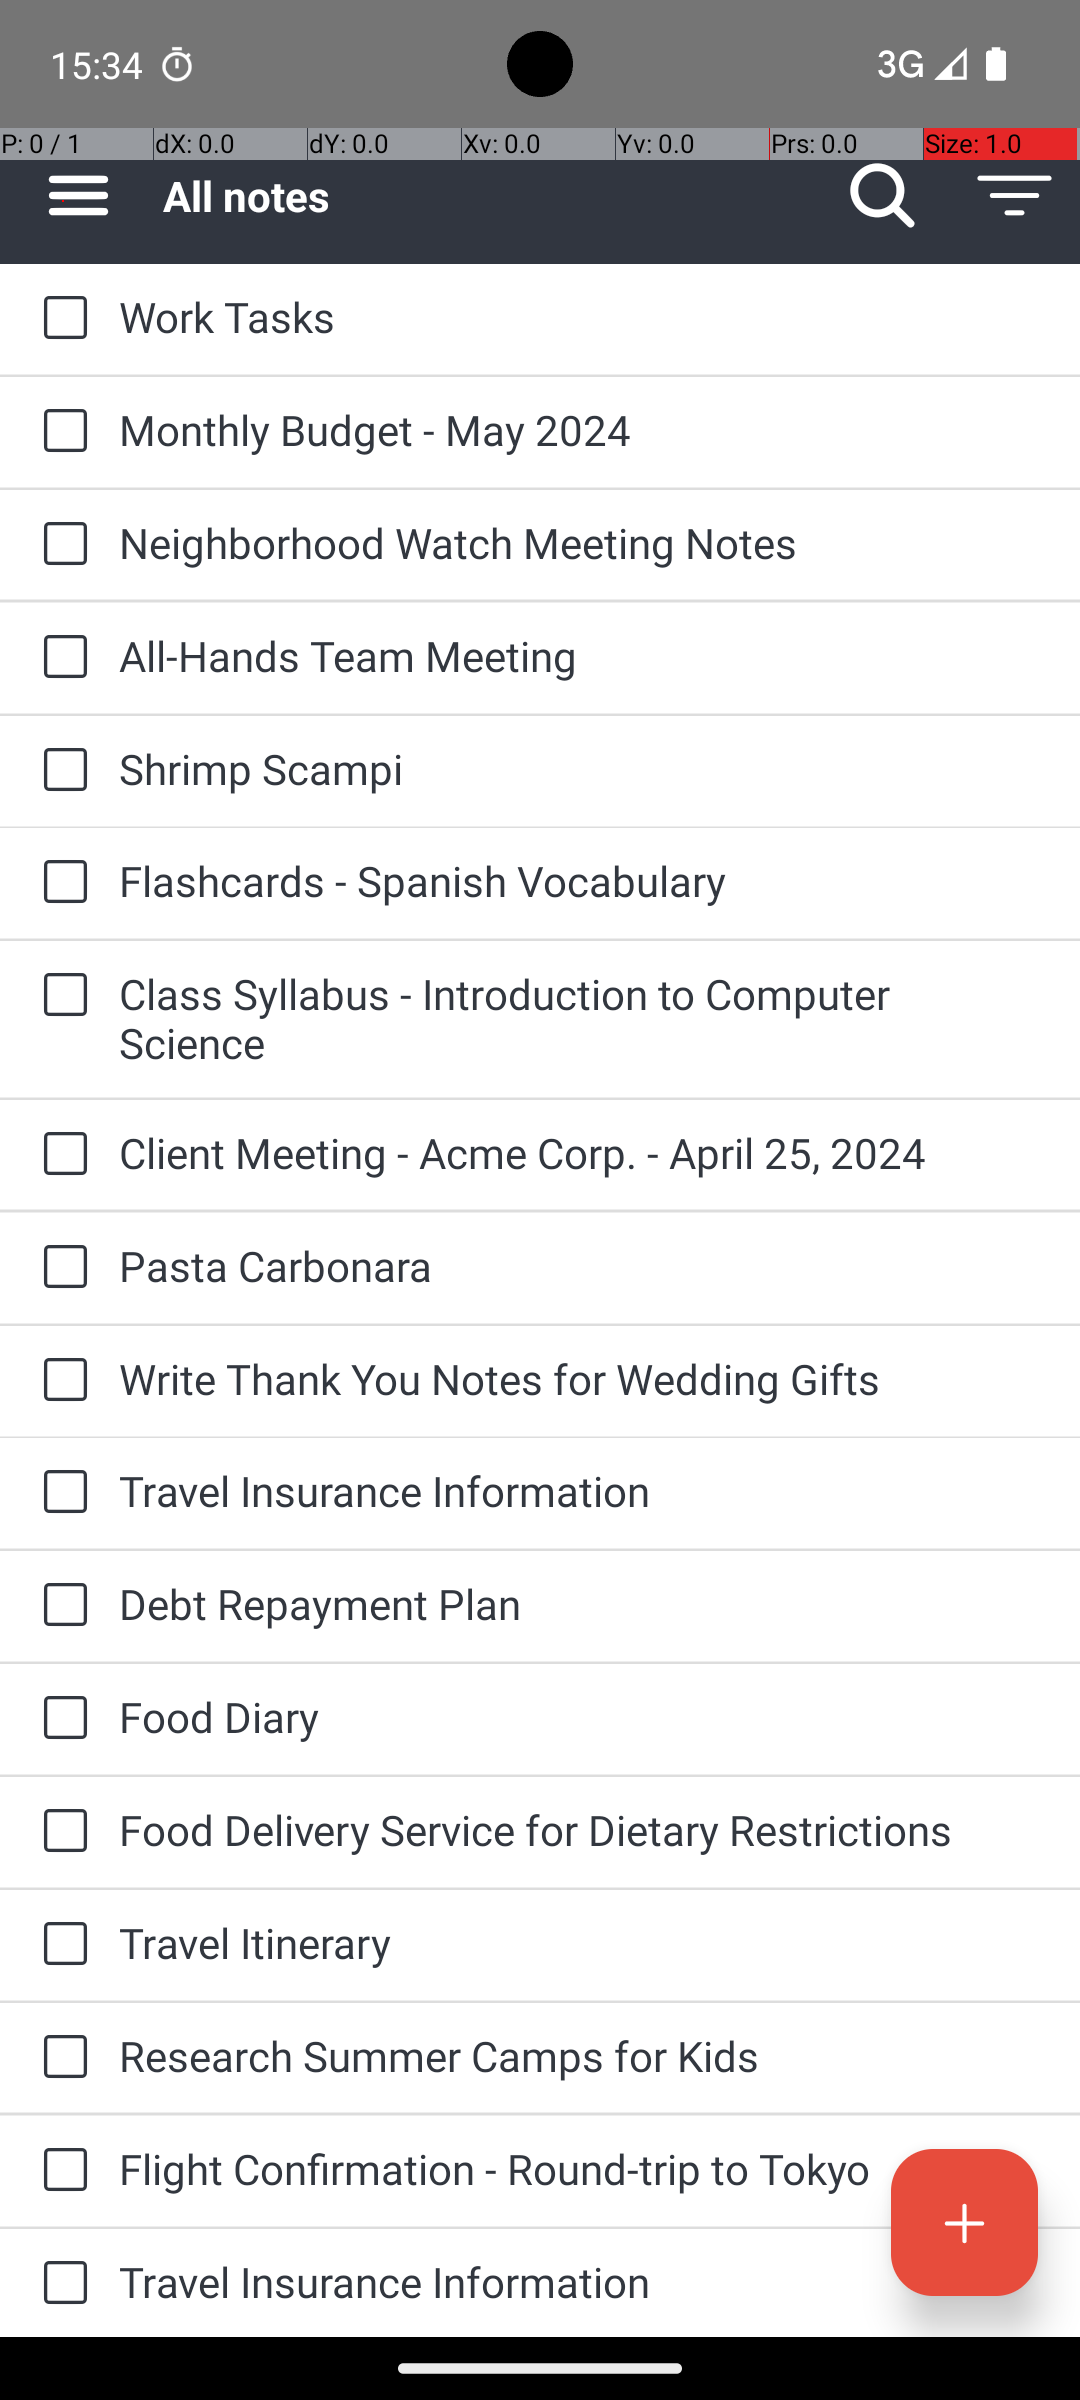  I want to click on Travel Itinerary, so click(580, 1942).